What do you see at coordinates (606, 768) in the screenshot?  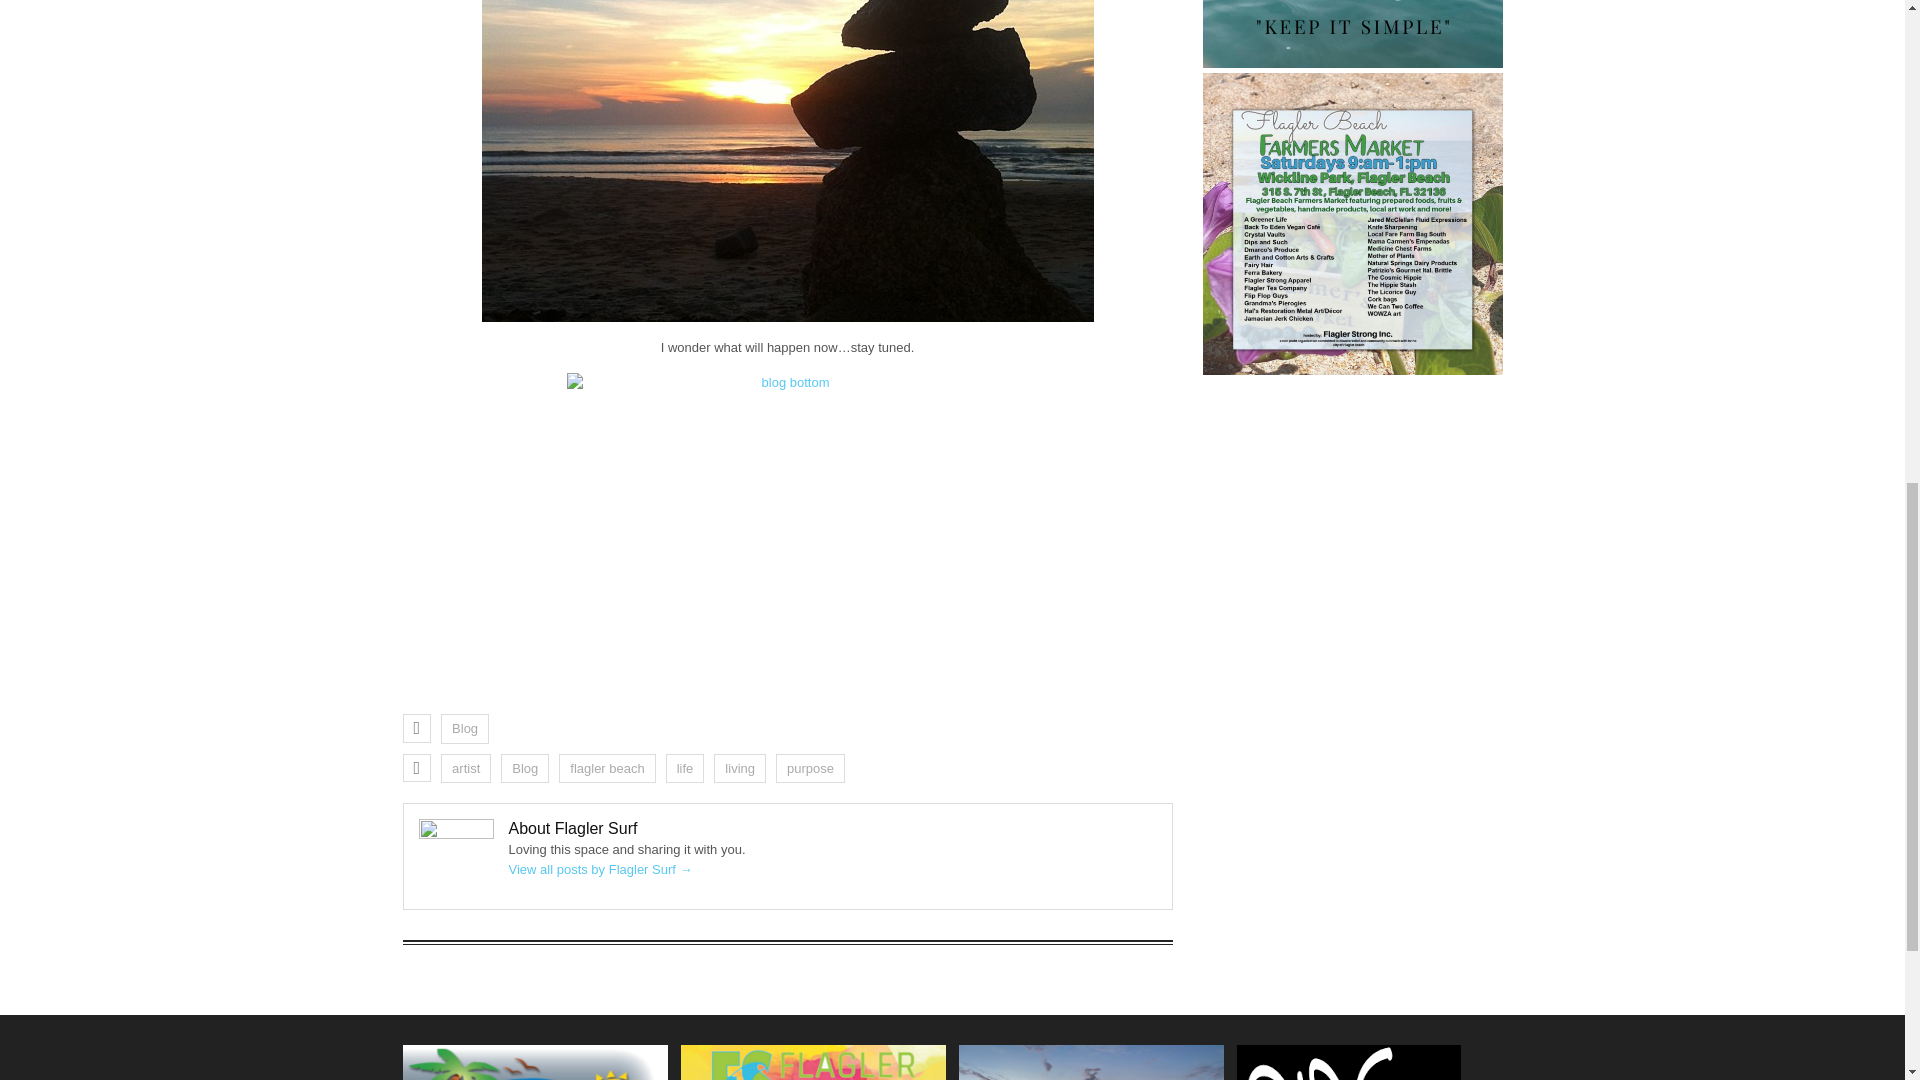 I see `flagler beach` at bounding box center [606, 768].